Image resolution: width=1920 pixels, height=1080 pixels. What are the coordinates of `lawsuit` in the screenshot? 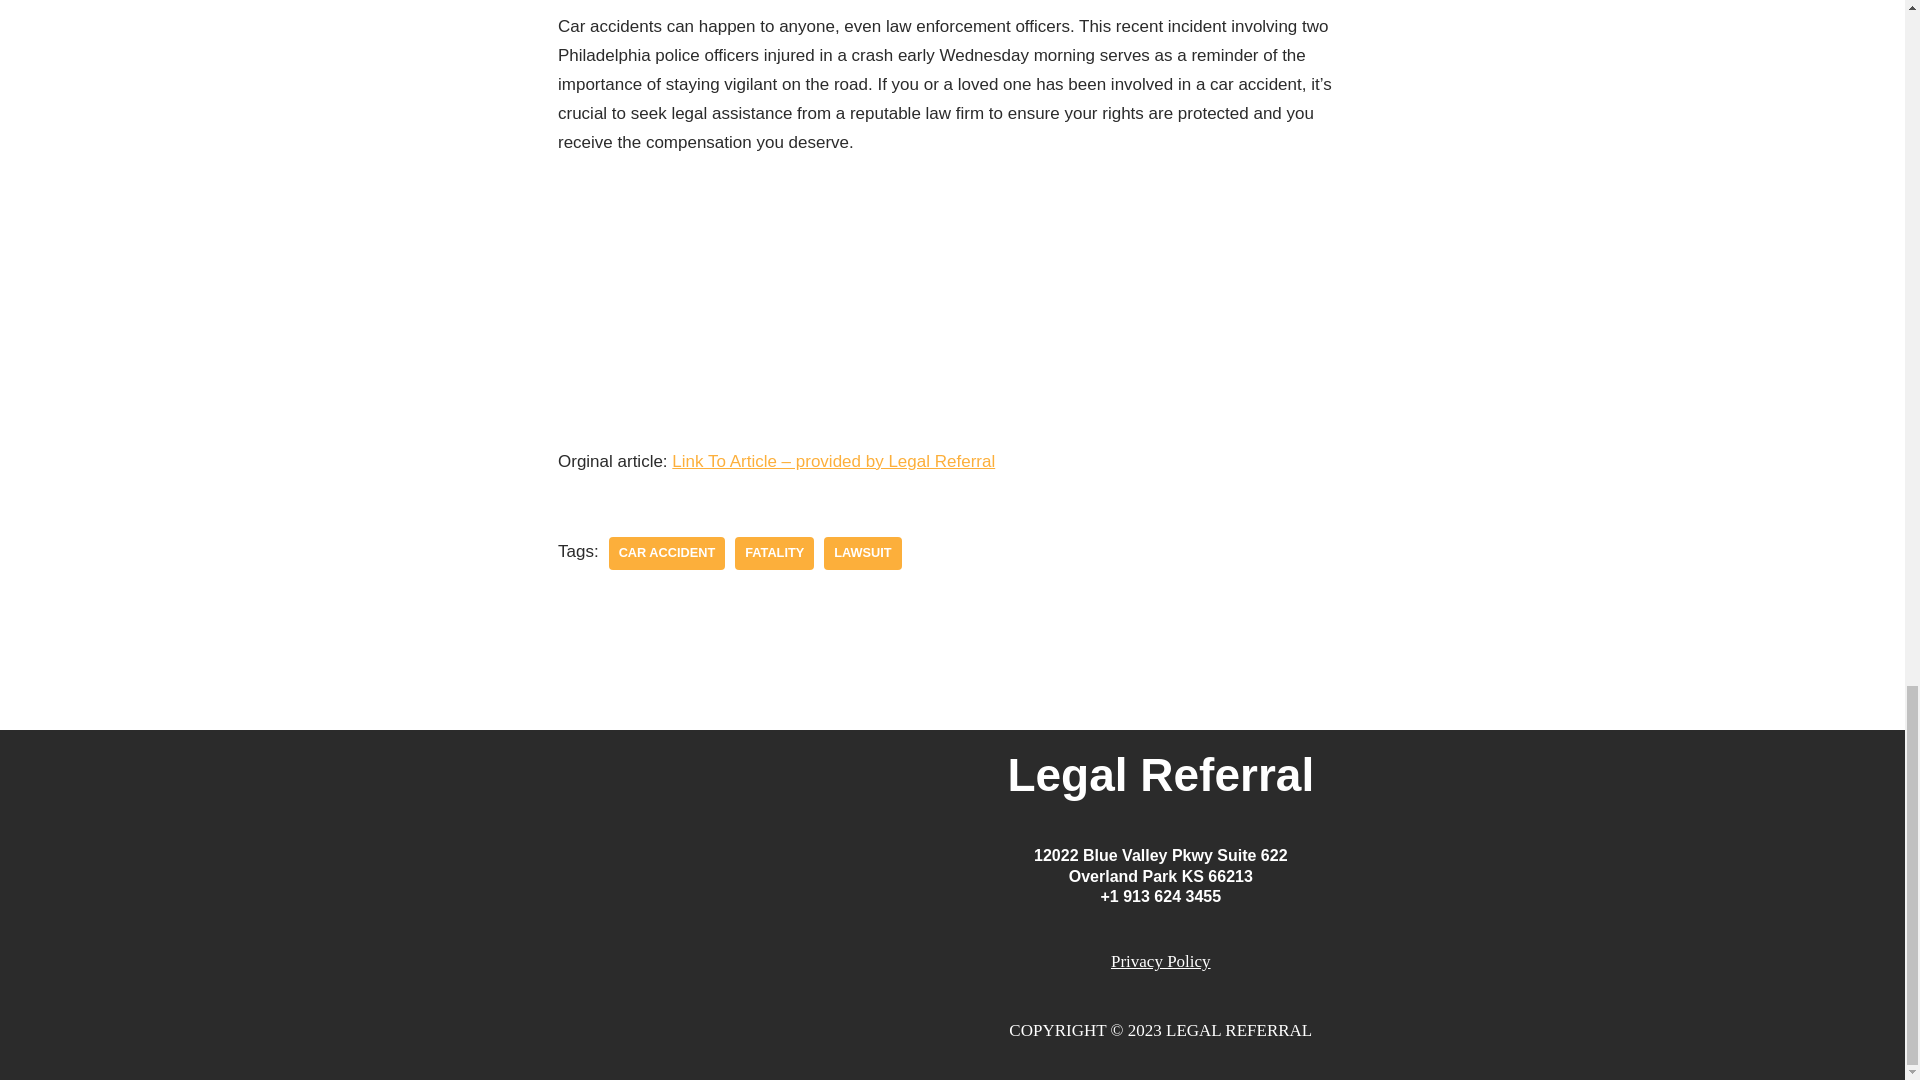 It's located at (862, 553).